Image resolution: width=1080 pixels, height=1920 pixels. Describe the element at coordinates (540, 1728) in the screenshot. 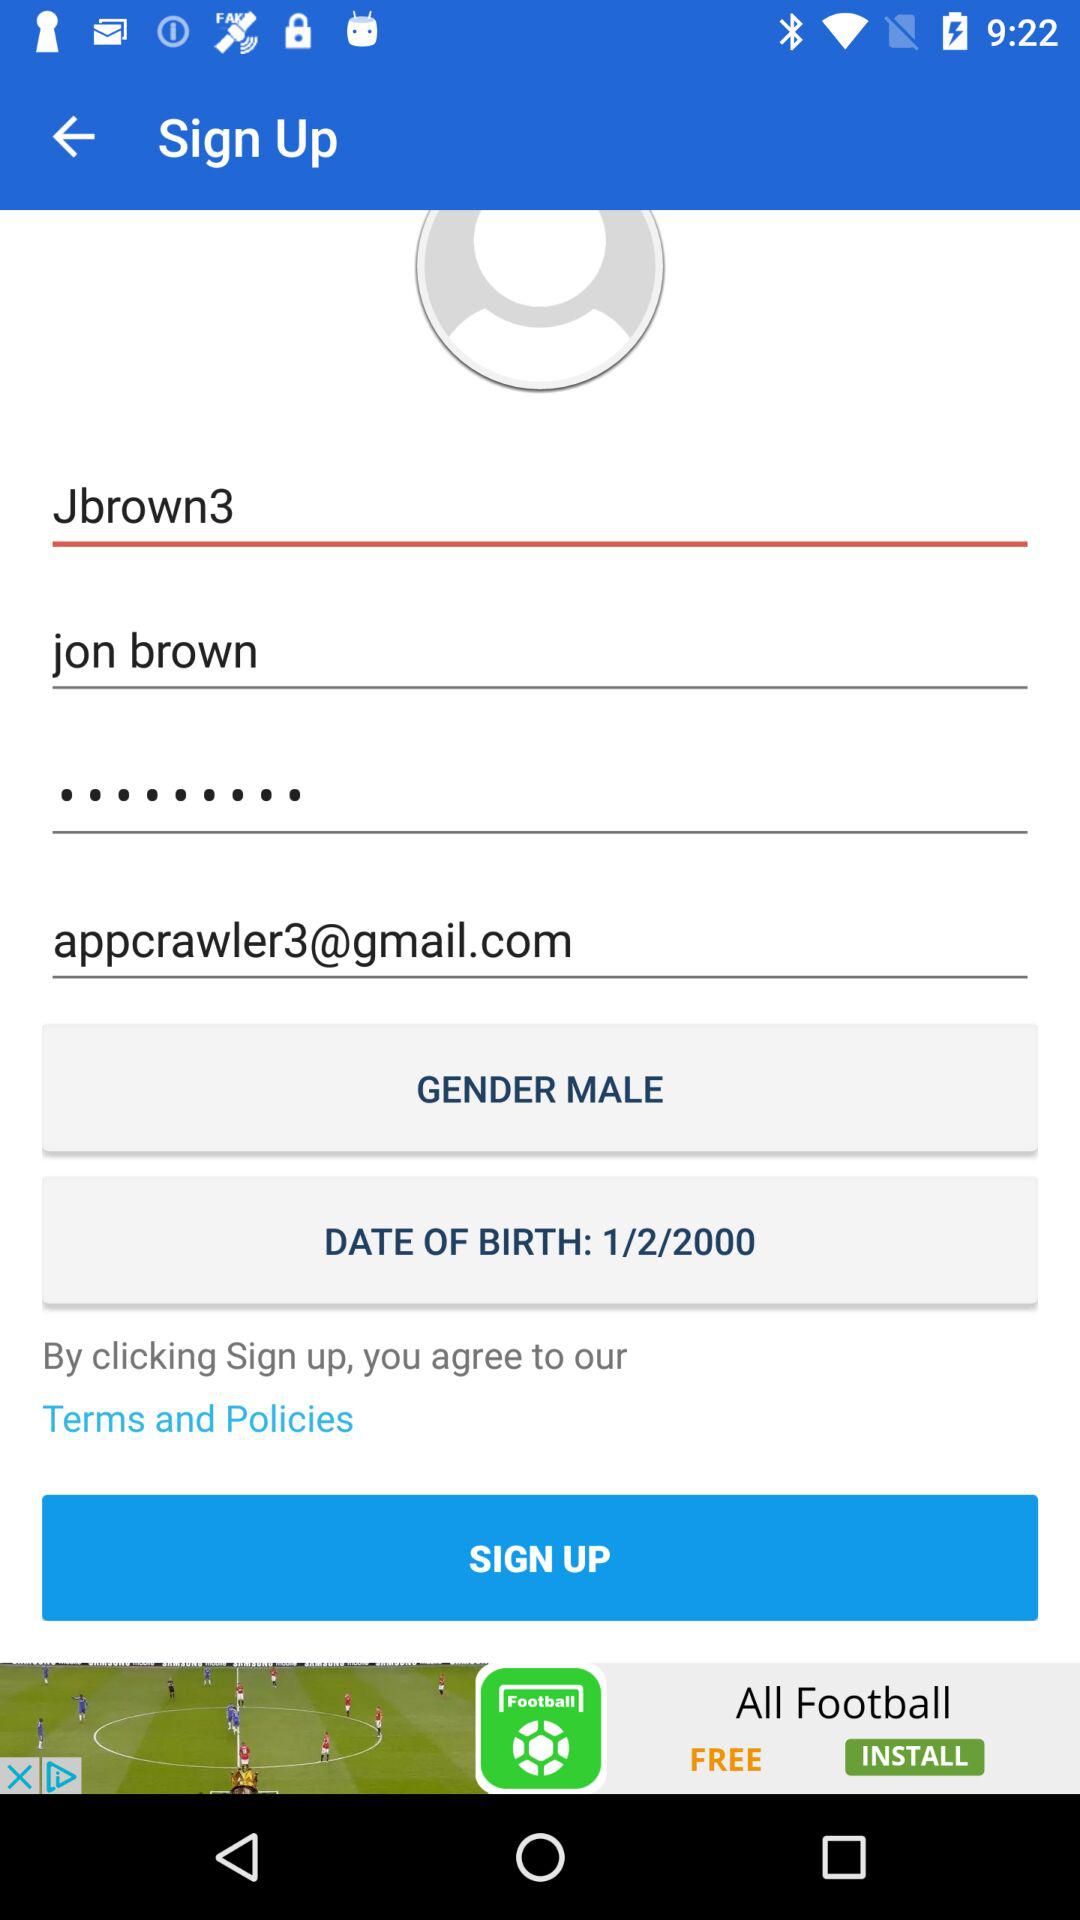

I see `all football advertisement` at that location.